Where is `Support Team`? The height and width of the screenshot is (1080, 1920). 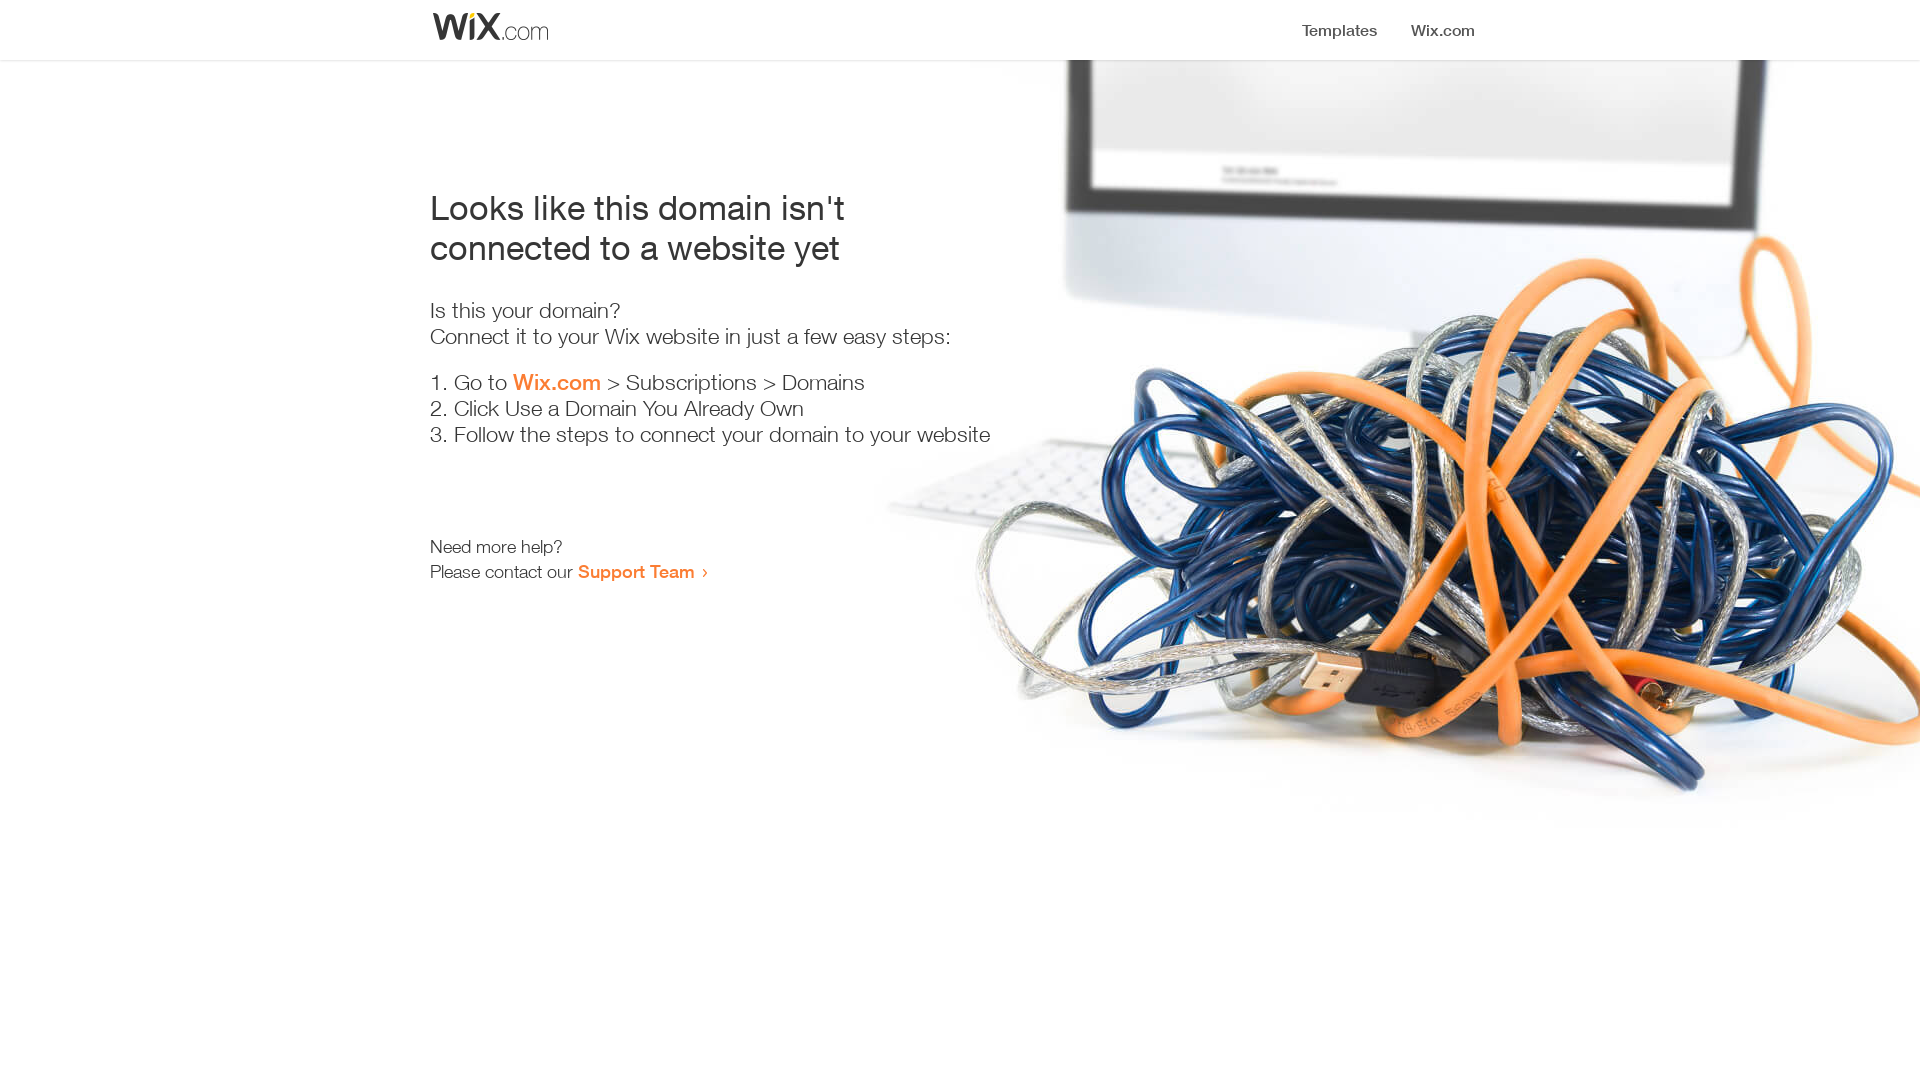
Support Team is located at coordinates (636, 571).